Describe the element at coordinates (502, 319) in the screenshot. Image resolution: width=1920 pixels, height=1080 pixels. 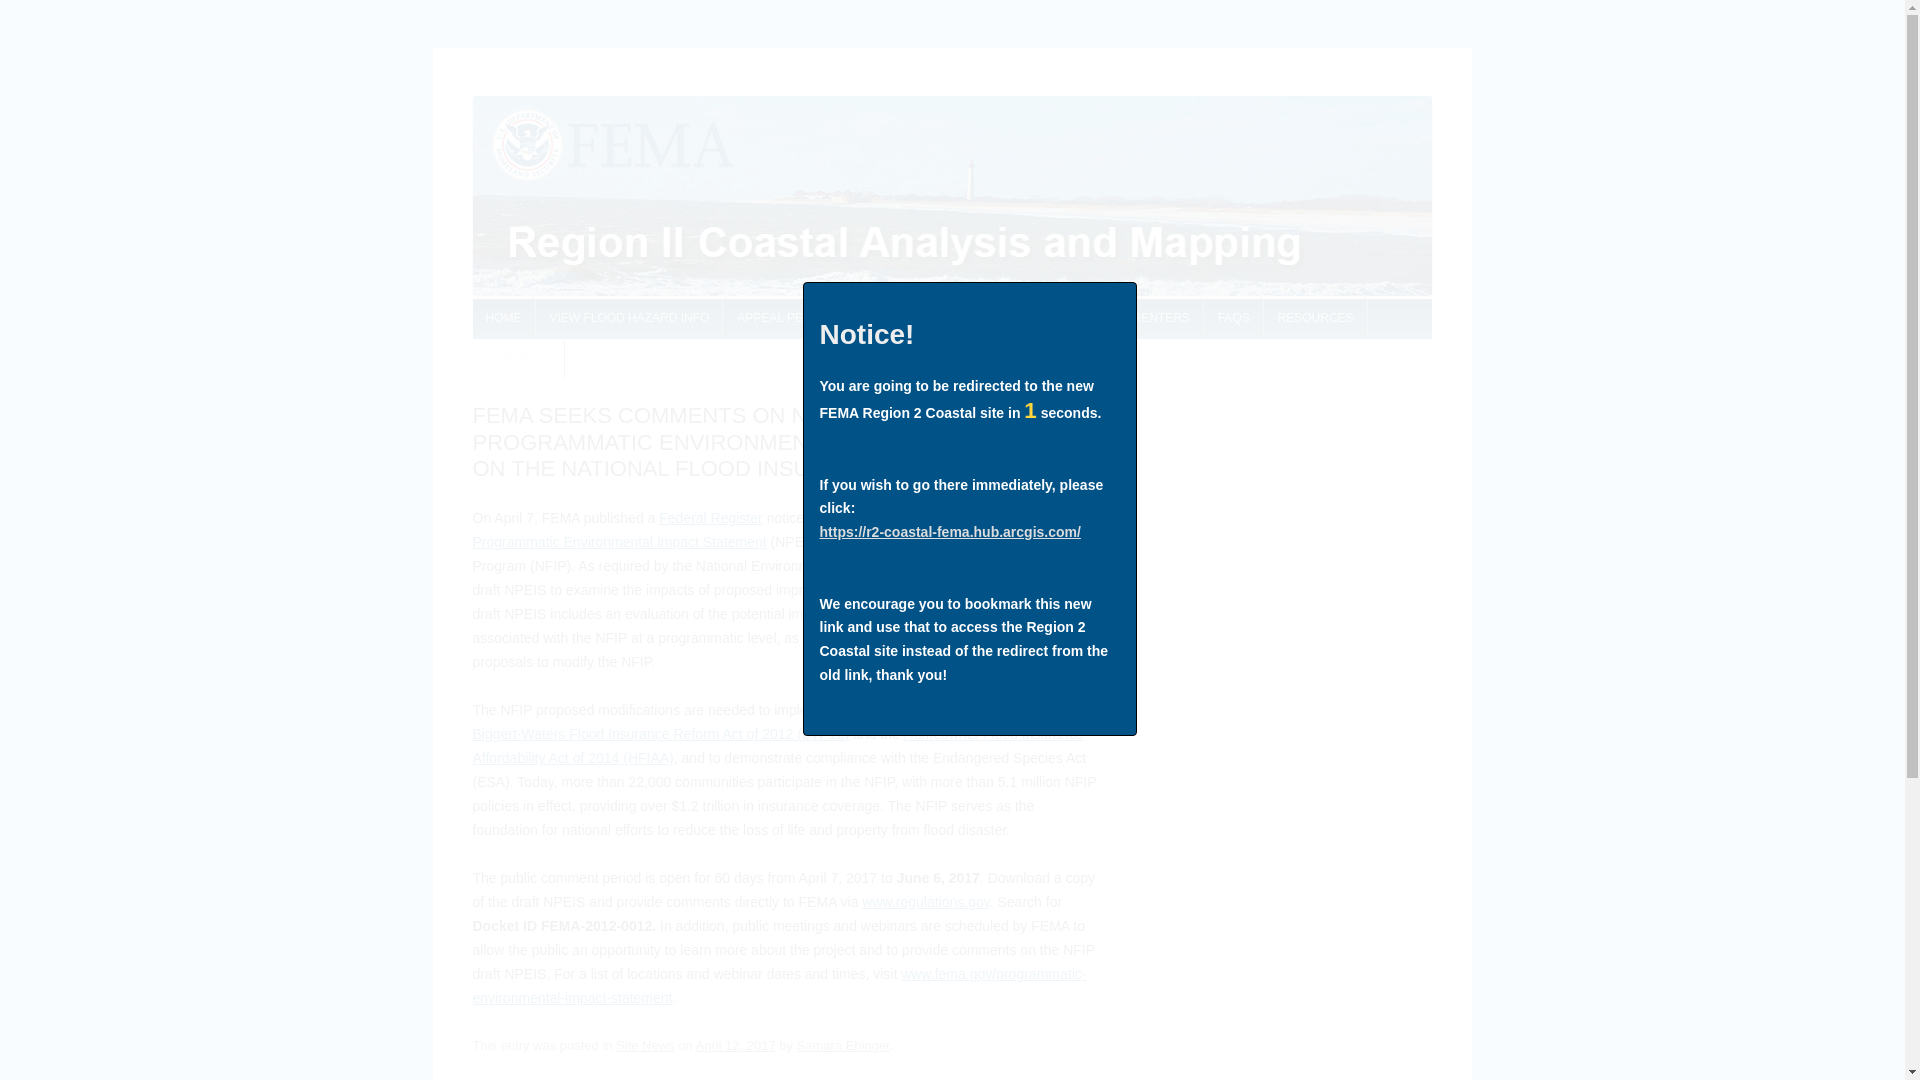
I see `HOME` at that location.